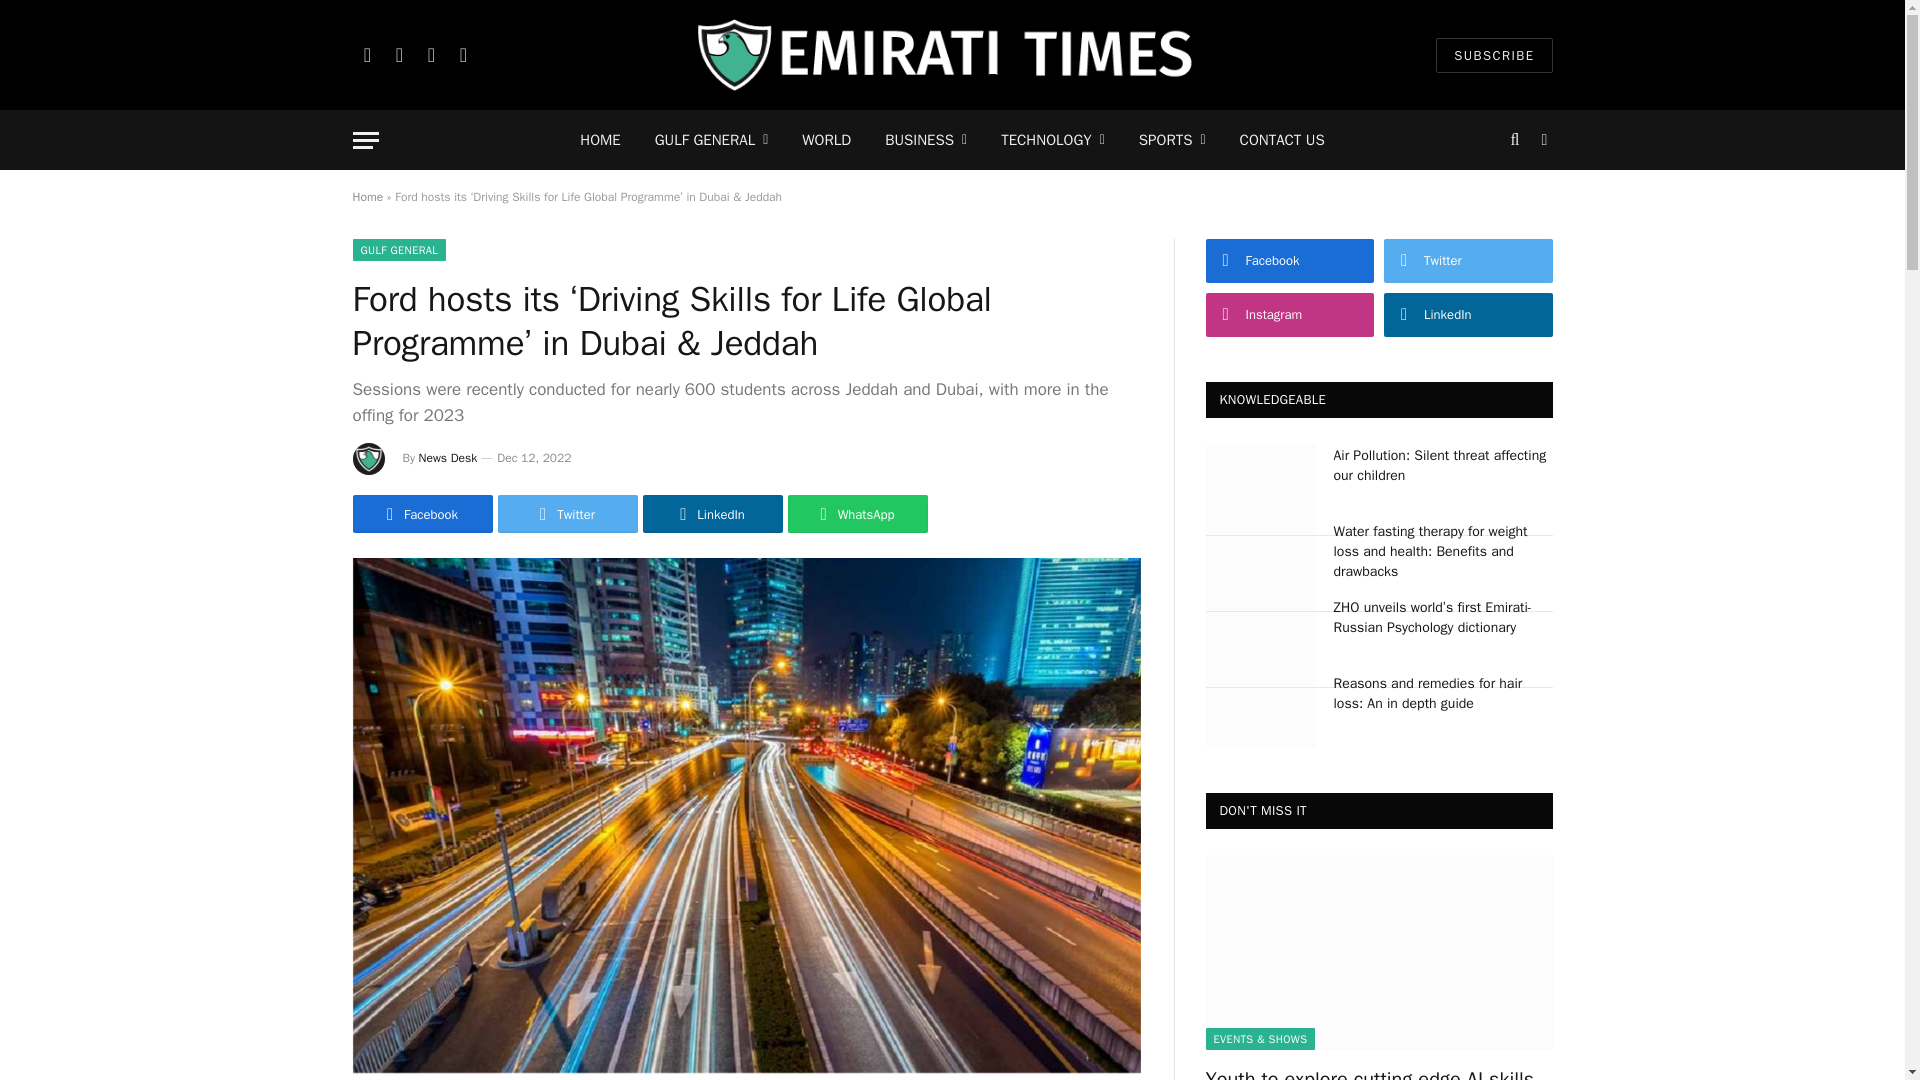 The height and width of the screenshot is (1080, 1920). Describe the element at coordinates (600, 140) in the screenshot. I see `HOME` at that location.